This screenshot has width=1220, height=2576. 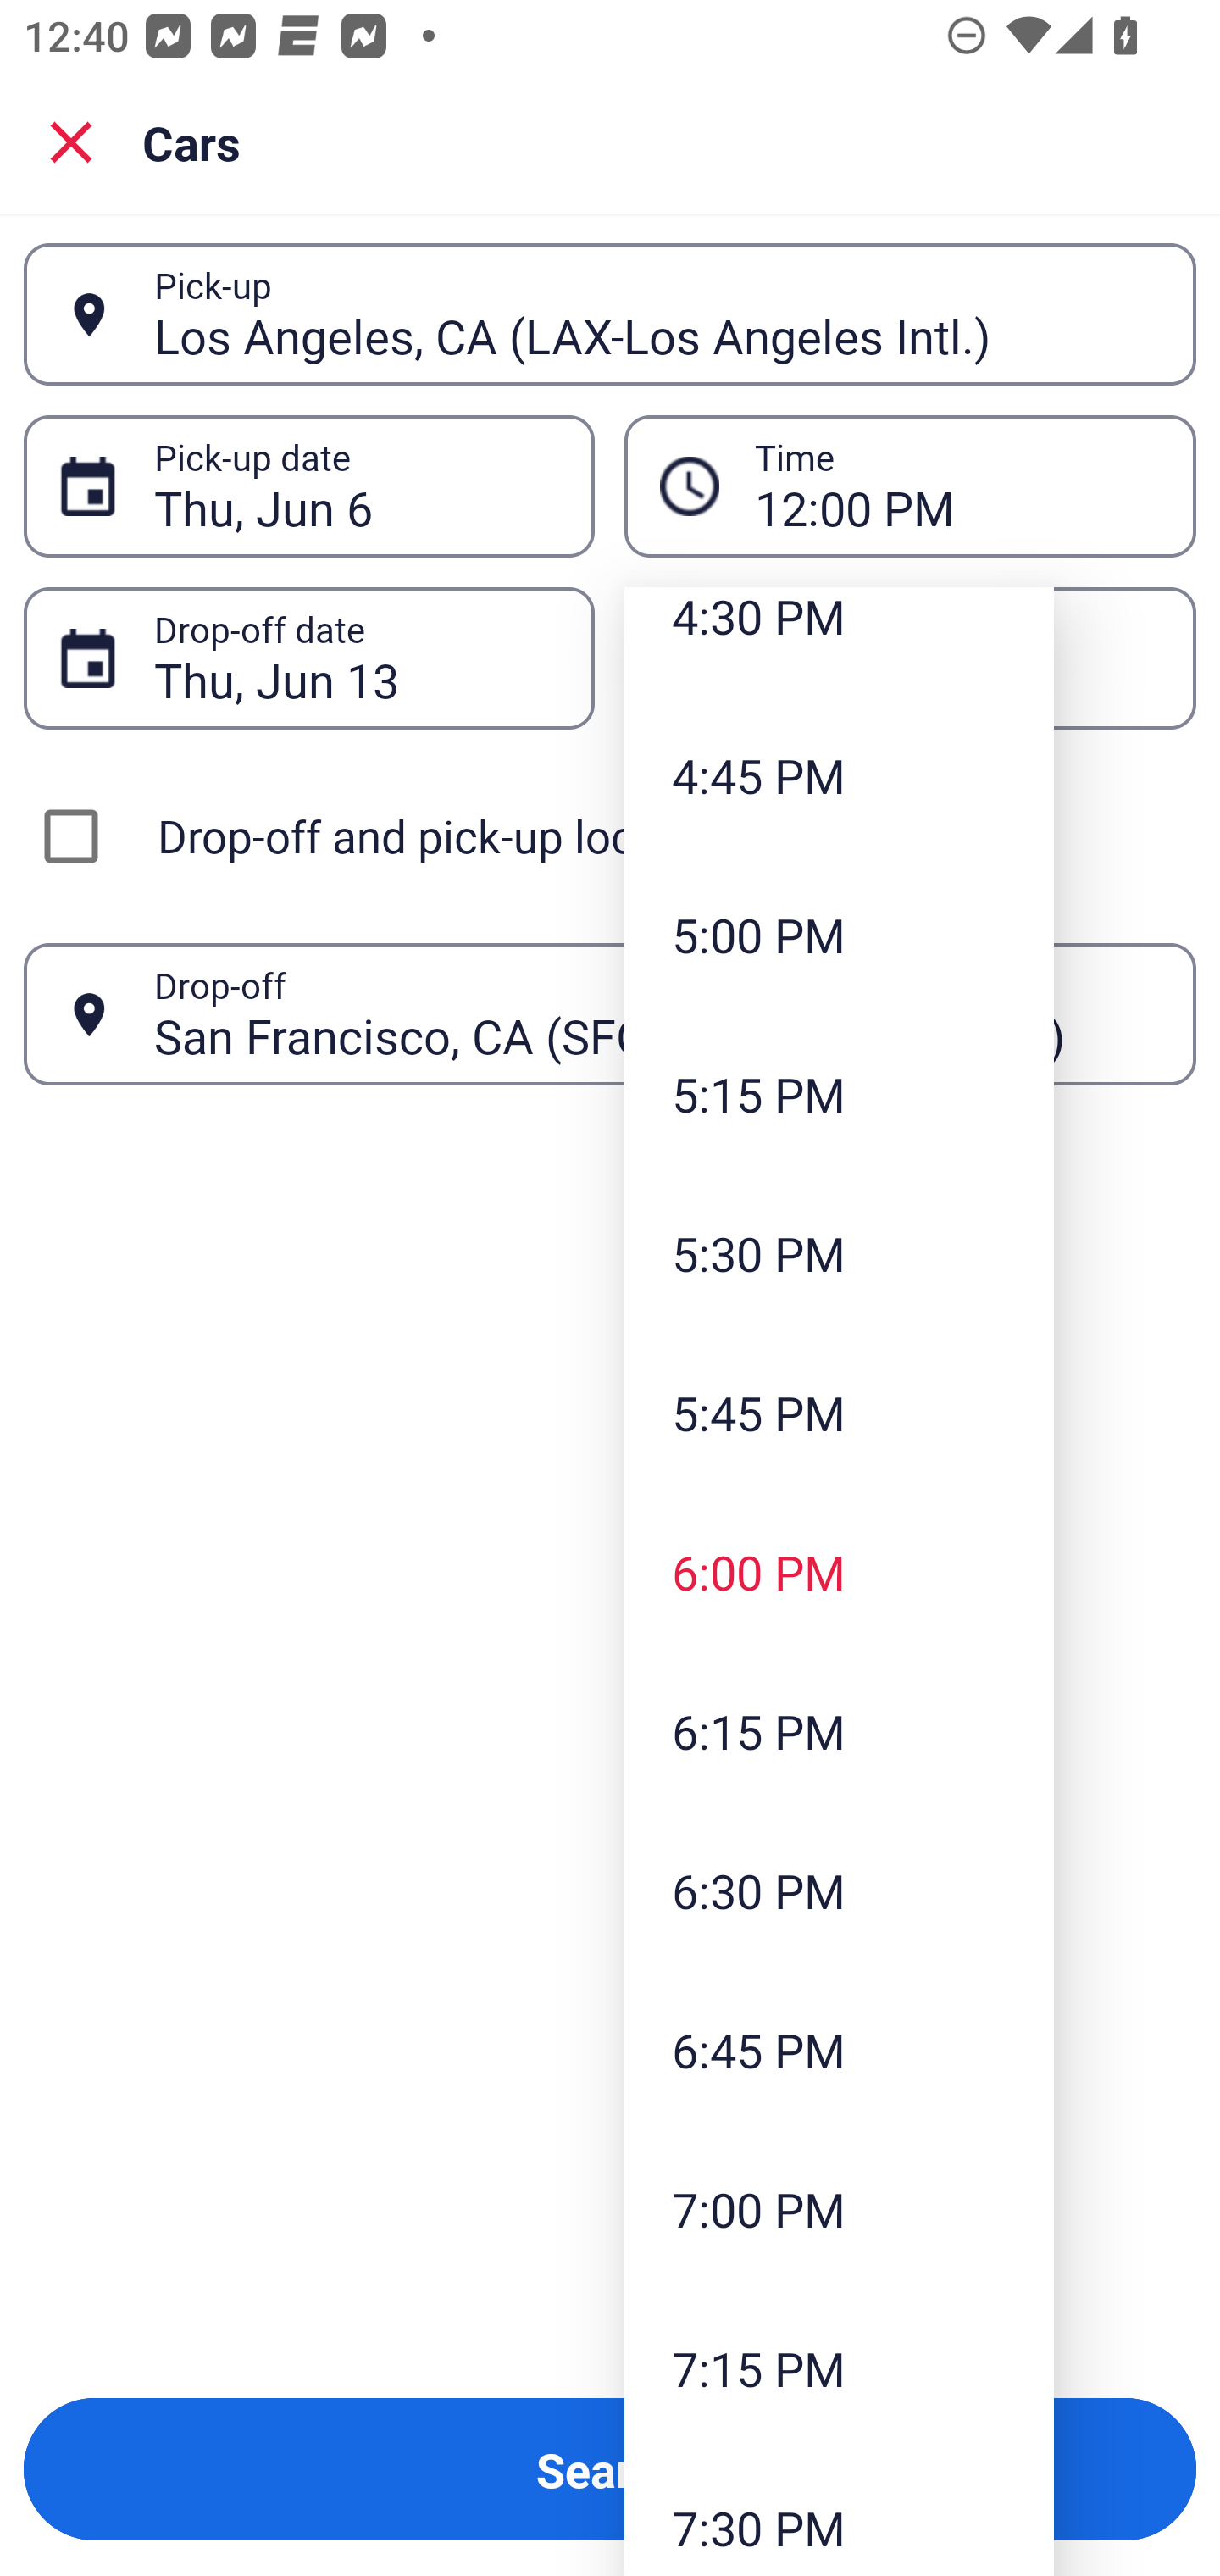 I want to click on 7:15 PM, so click(x=839, y=2368).